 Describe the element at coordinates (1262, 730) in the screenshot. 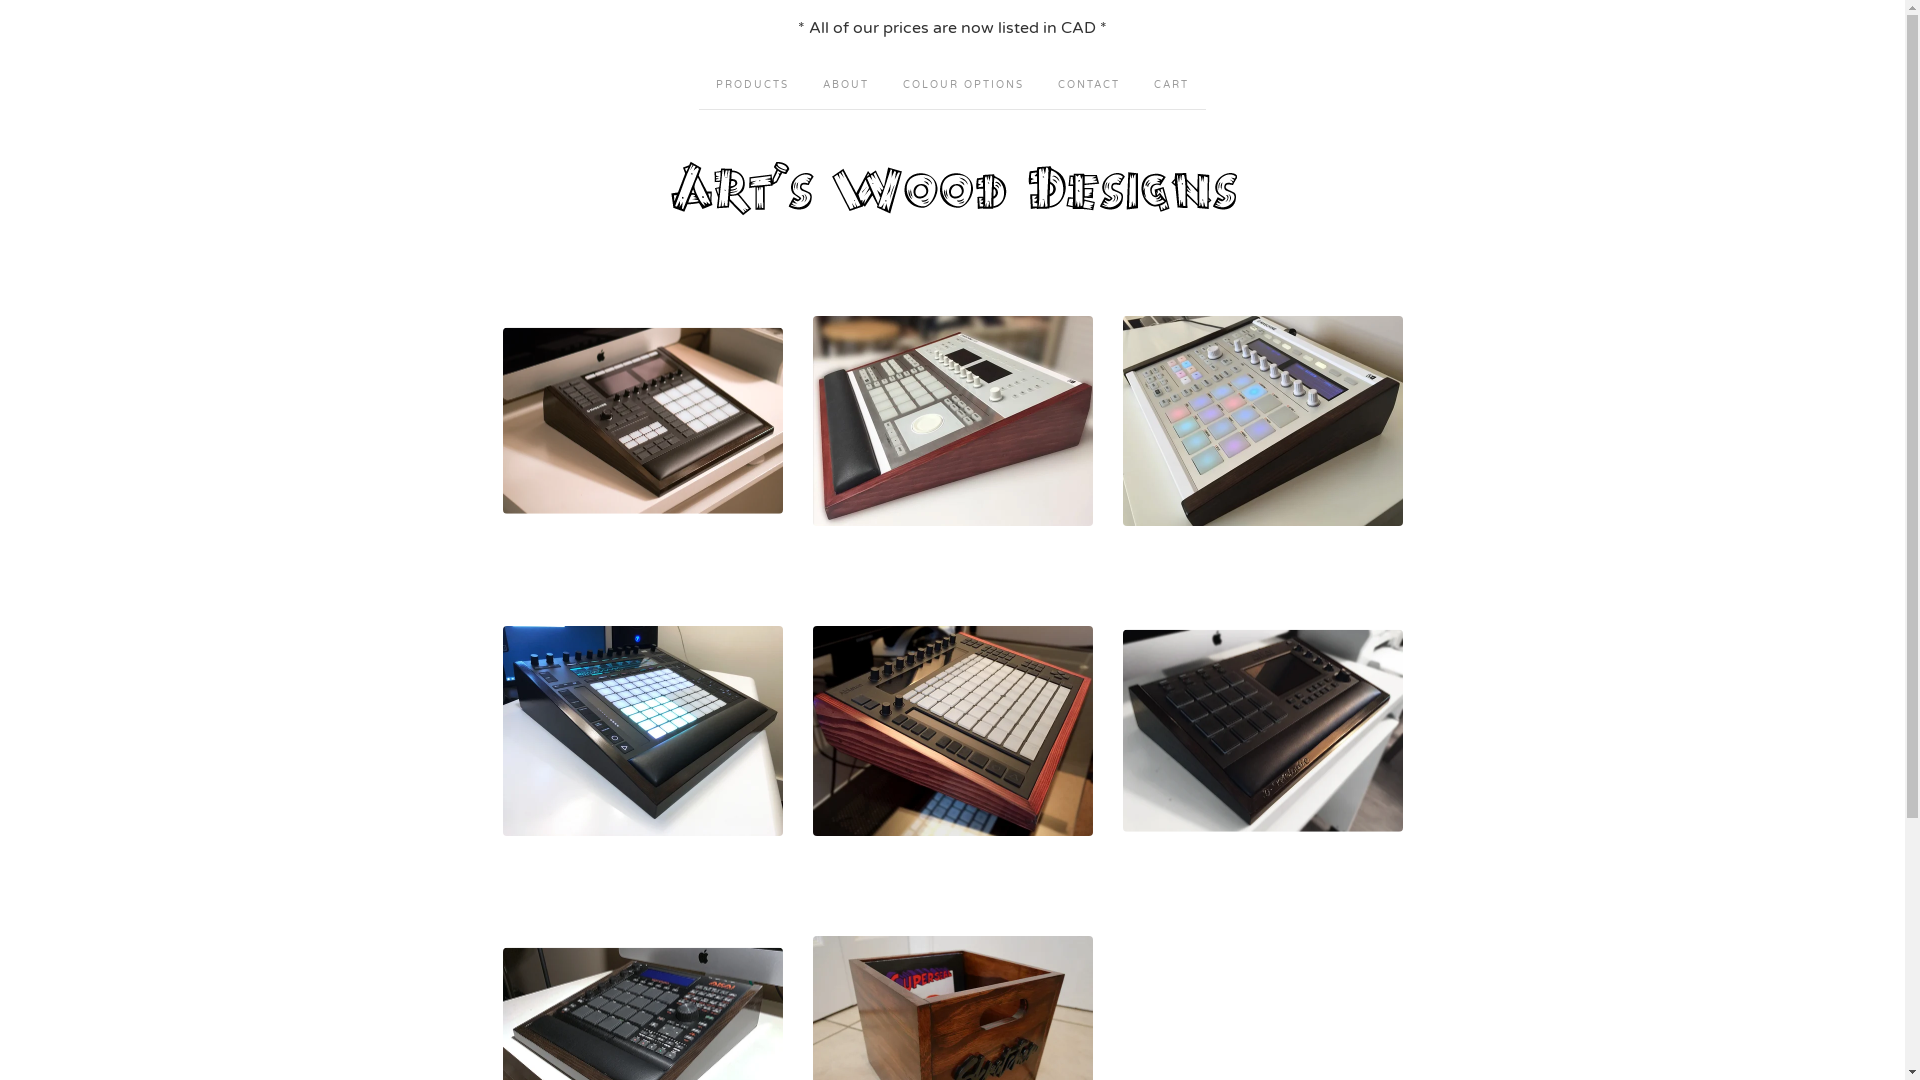

I see `View MPC Touch Stand w/ Hand Rest` at that location.